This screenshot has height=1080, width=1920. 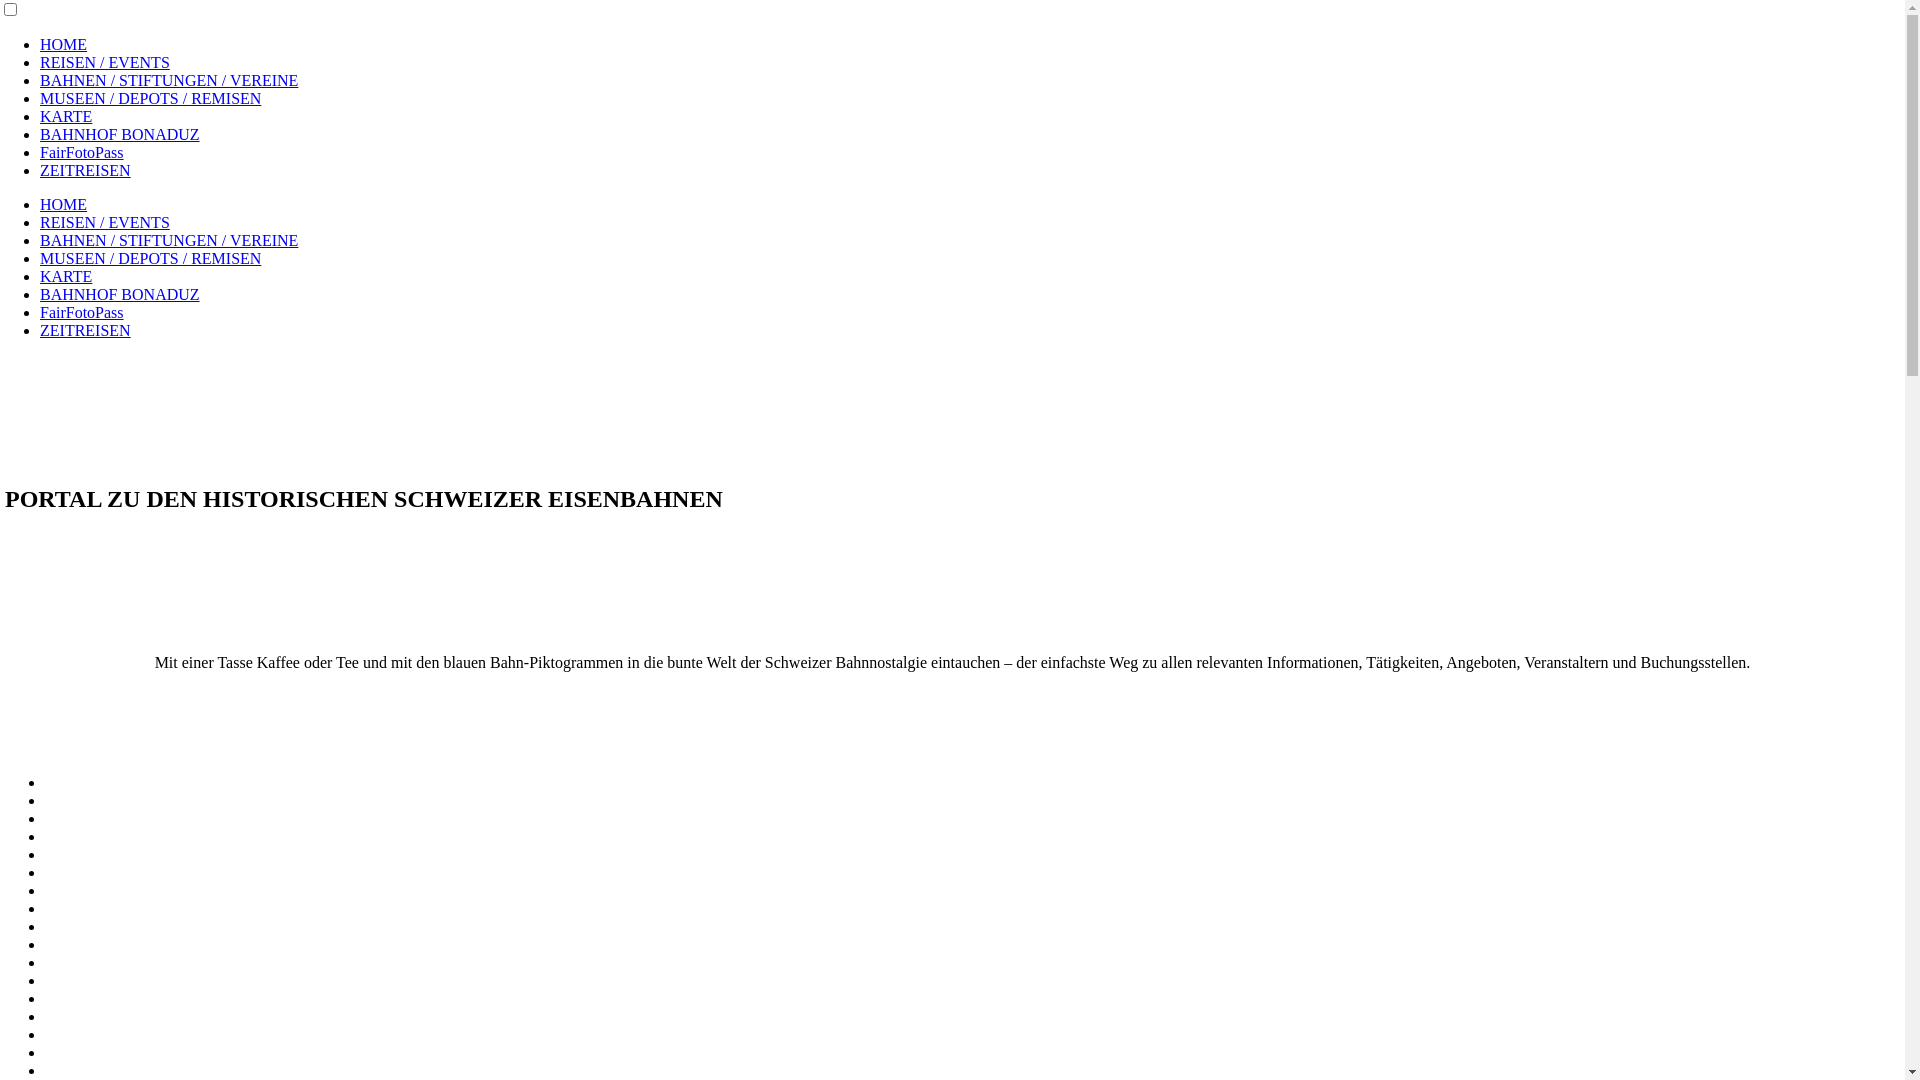 What do you see at coordinates (150, 258) in the screenshot?
I see `MUSEEN / DEPOTS / REMISEN` at bounding box center [150, 258].